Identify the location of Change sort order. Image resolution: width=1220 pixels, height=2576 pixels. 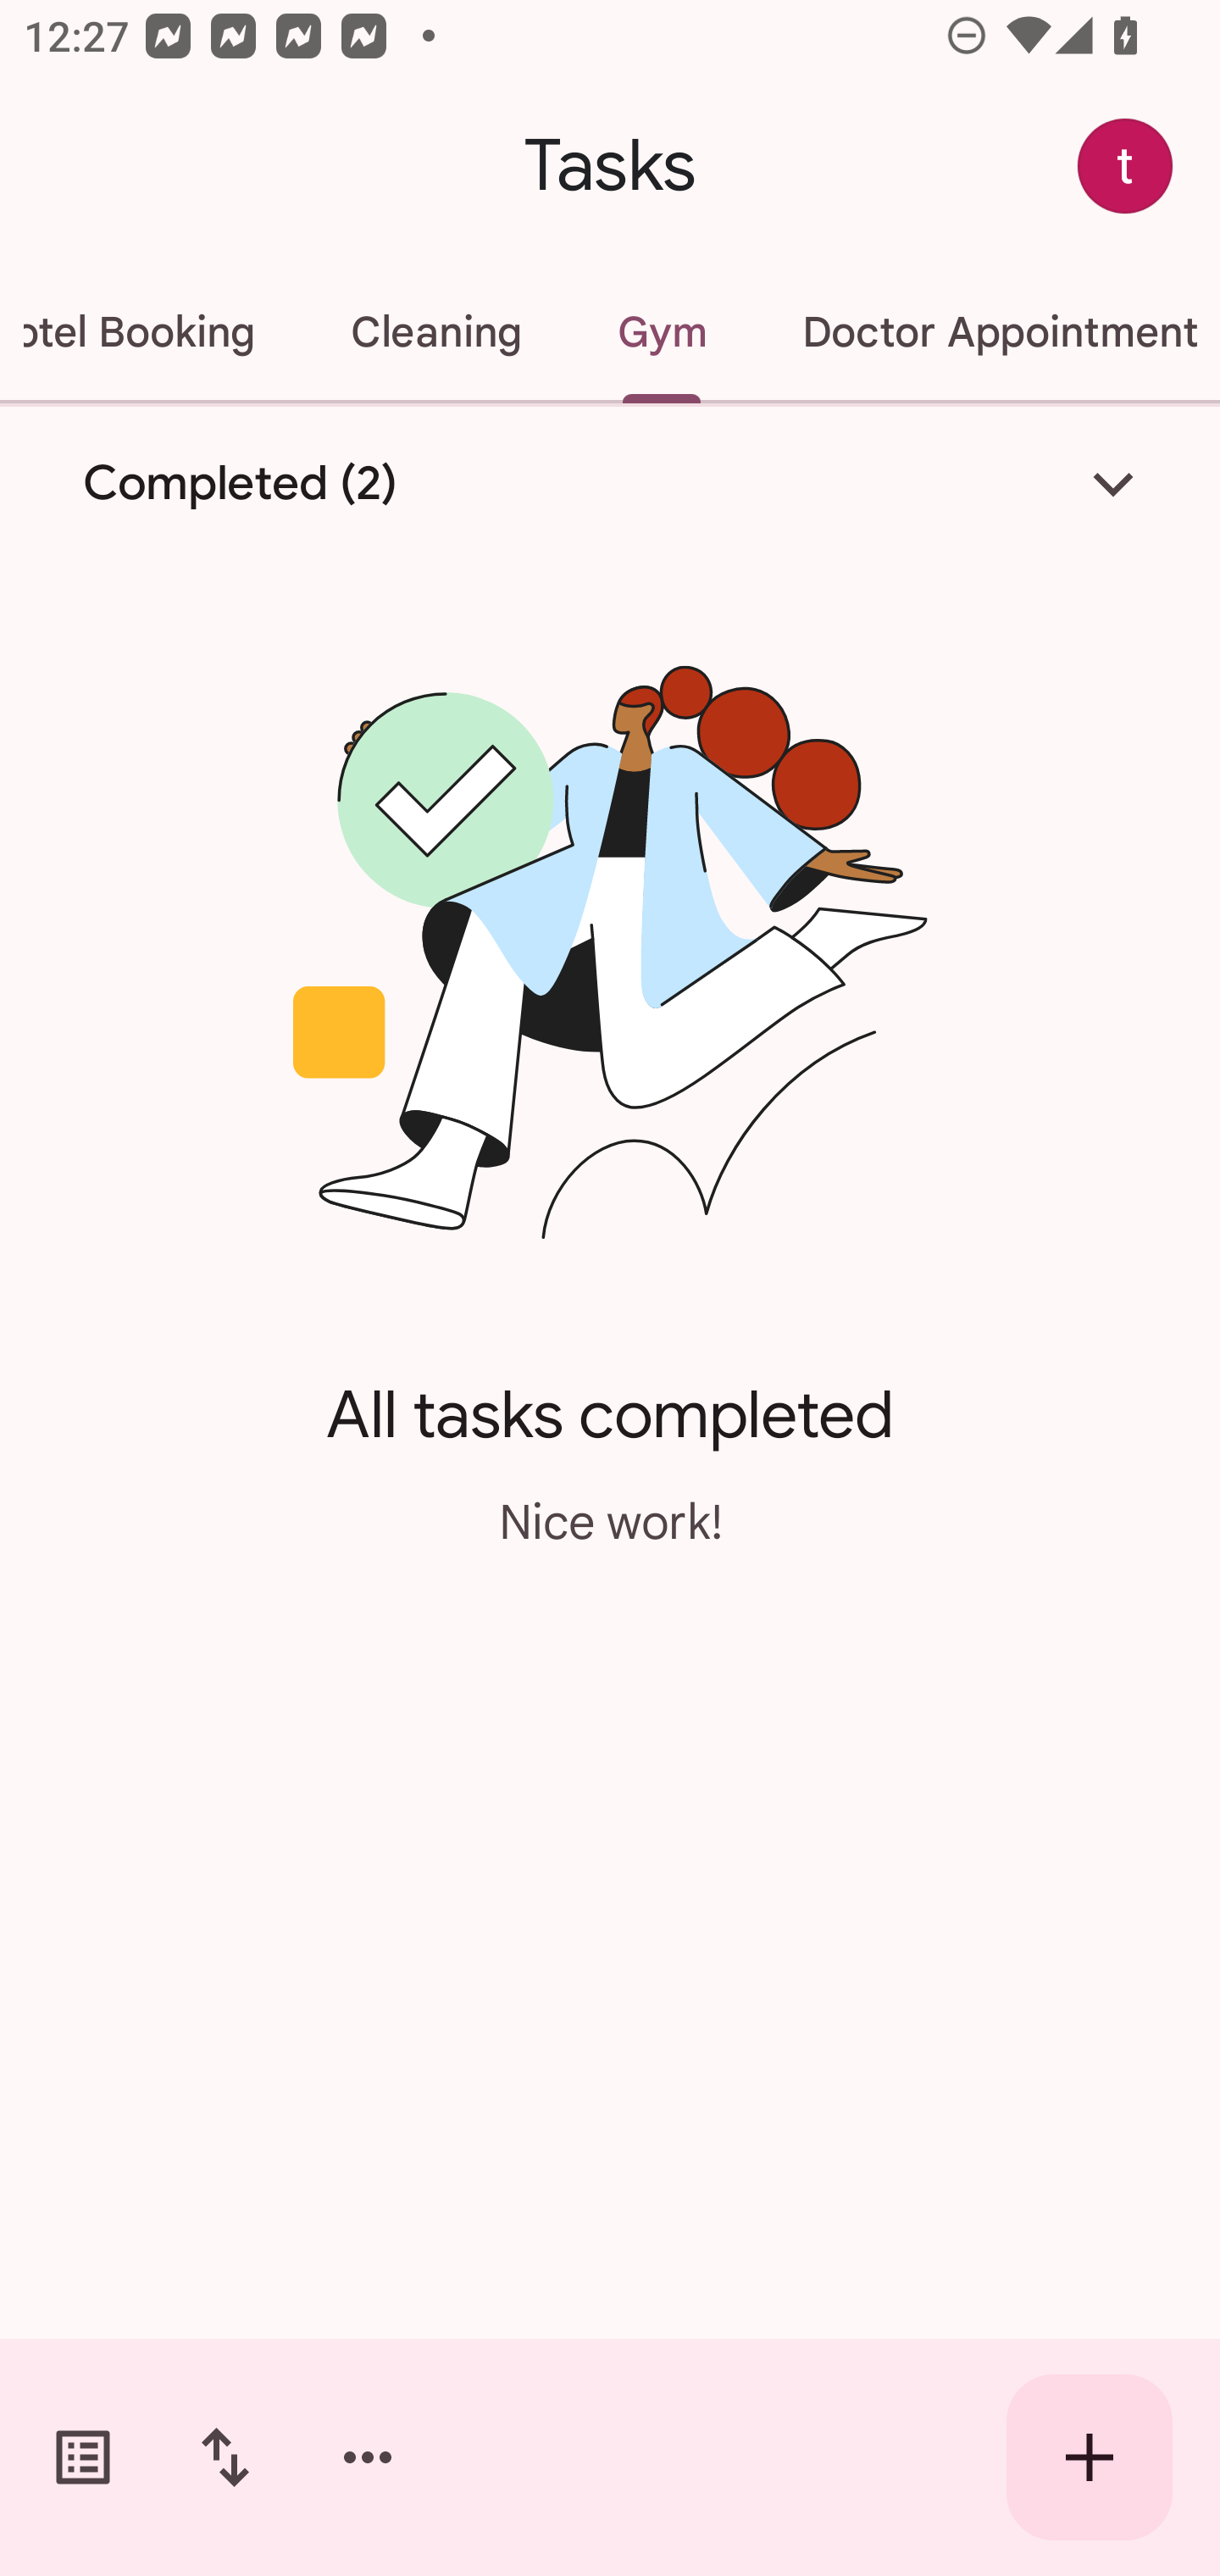
(225, 2457).